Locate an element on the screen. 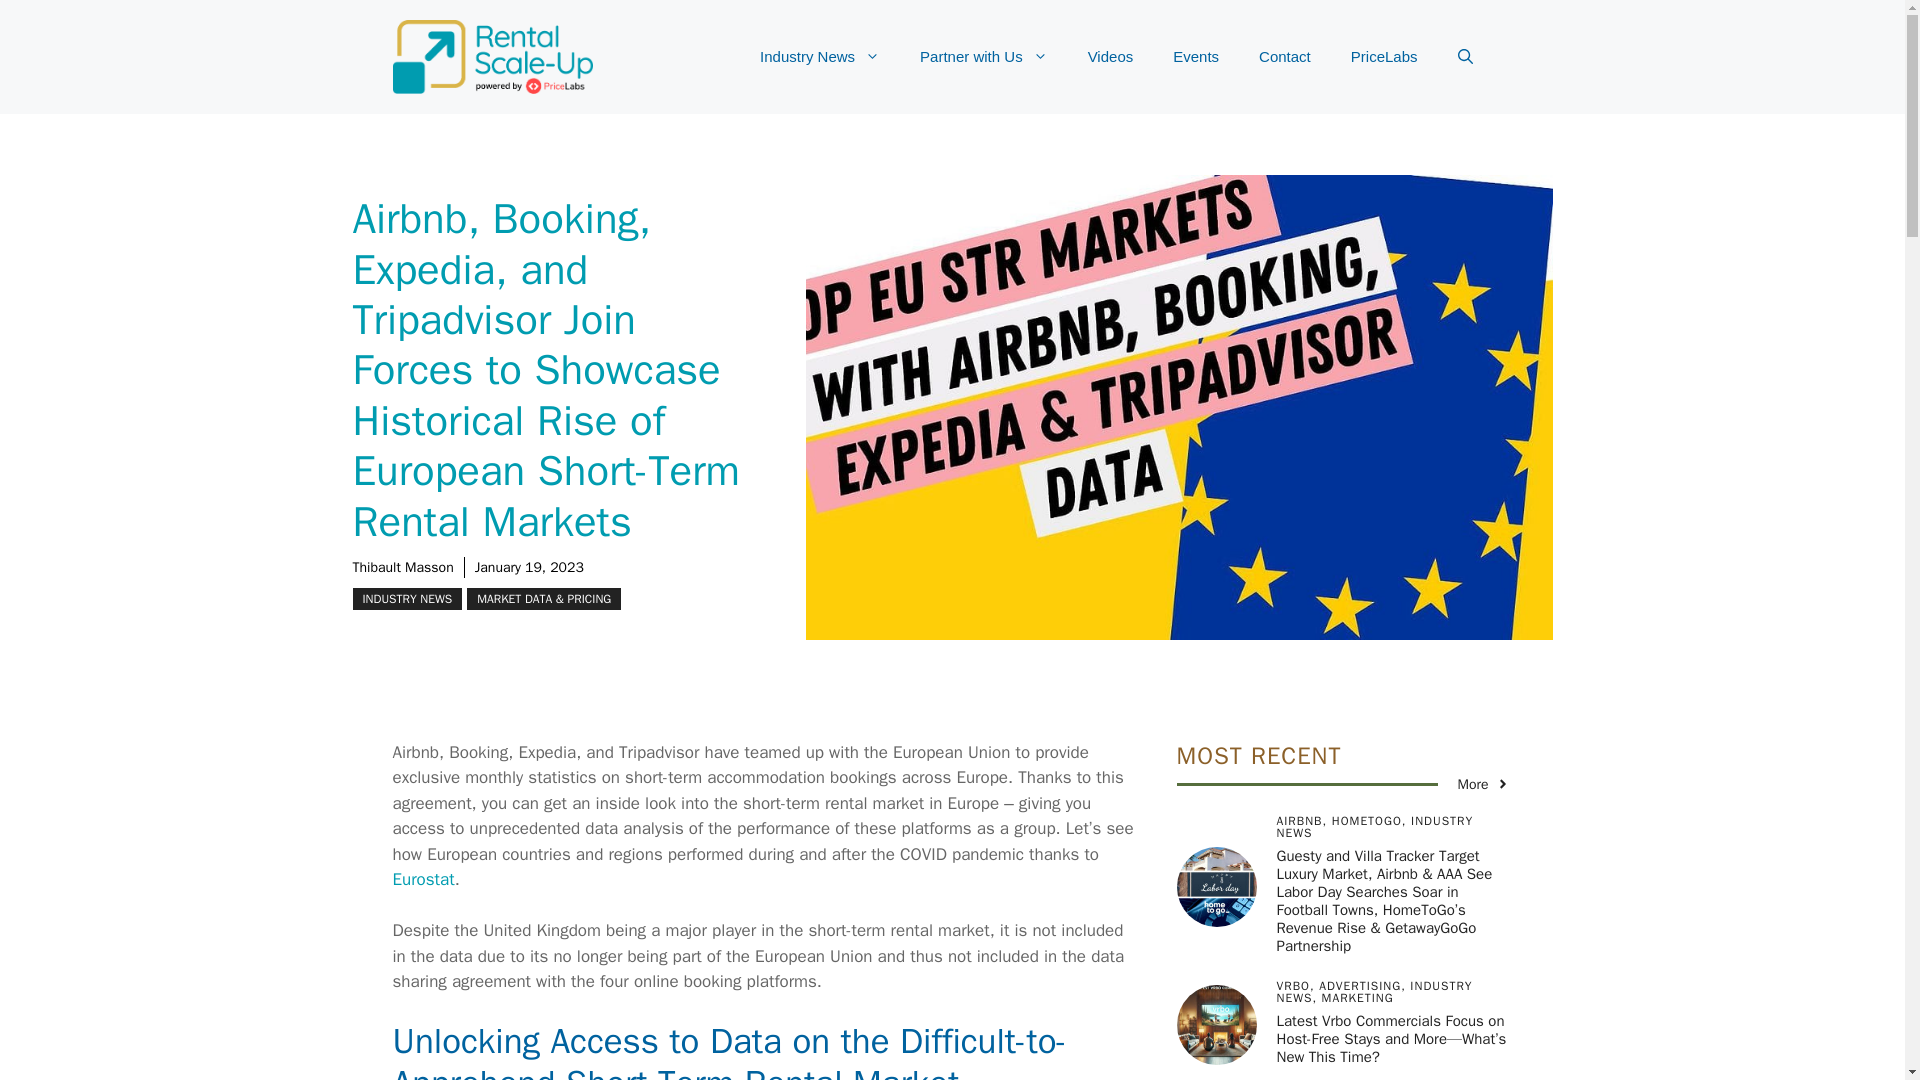 This screenshot has width=1920, height=1080. PriceLabs is located at coordinates (1384, 57).